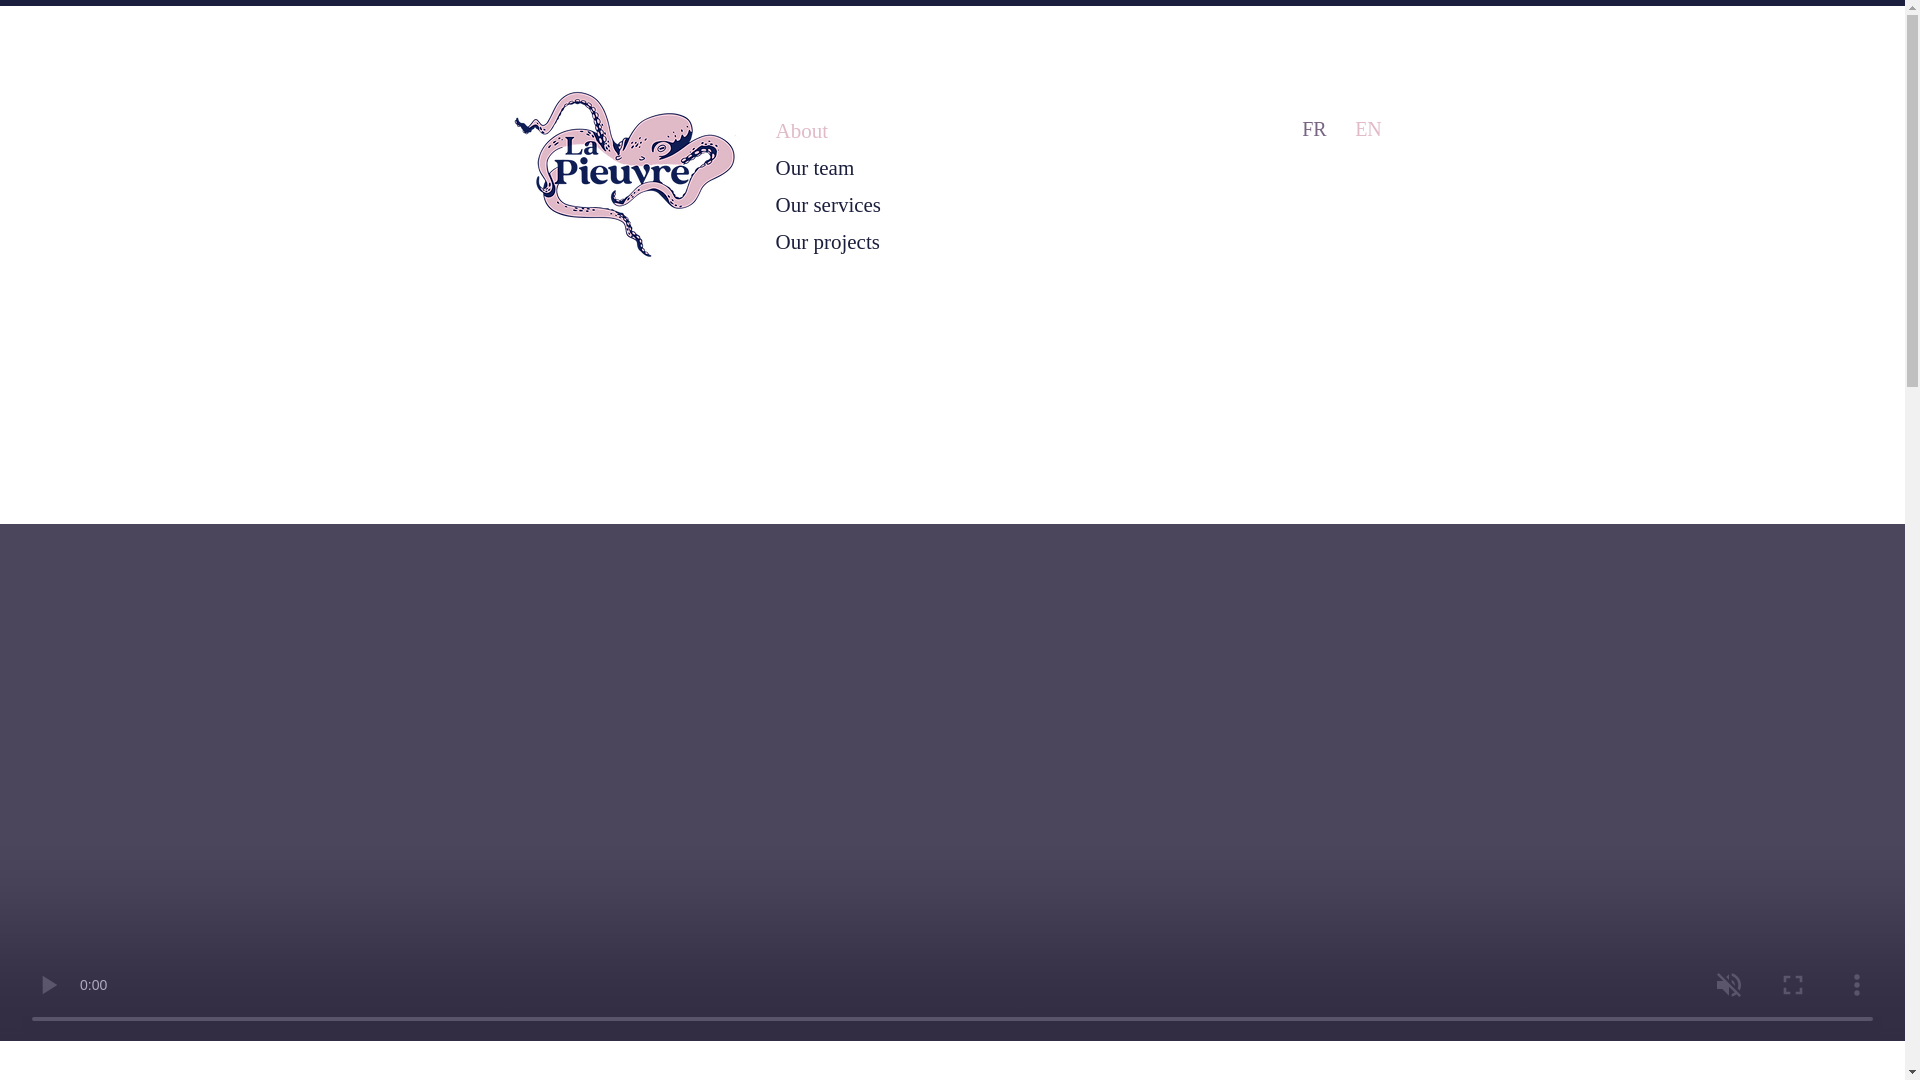 The image size is (1920, 1080). Describe the element at coordinates (888, 130) in the screenshot. I see `About` at that location.